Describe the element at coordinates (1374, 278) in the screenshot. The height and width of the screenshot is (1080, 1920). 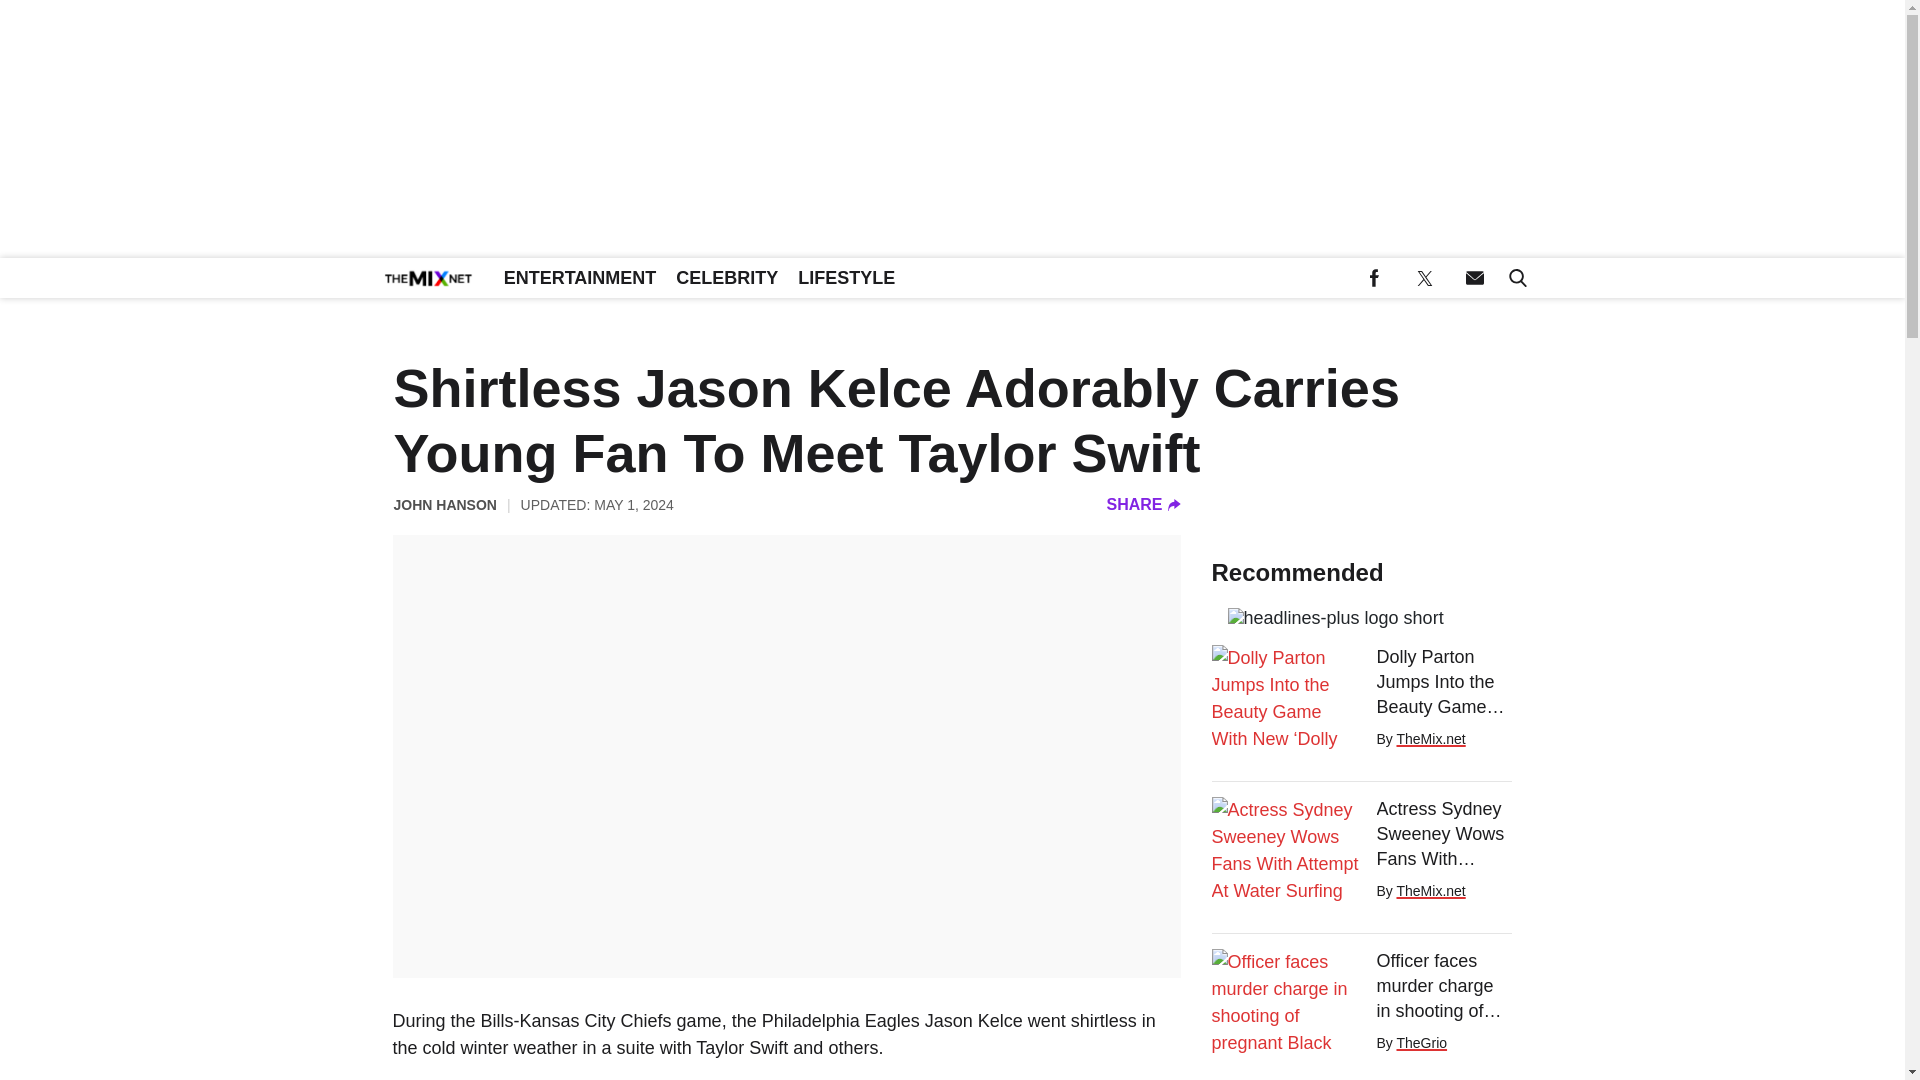
I see `Follow us on Facebook` at that location.